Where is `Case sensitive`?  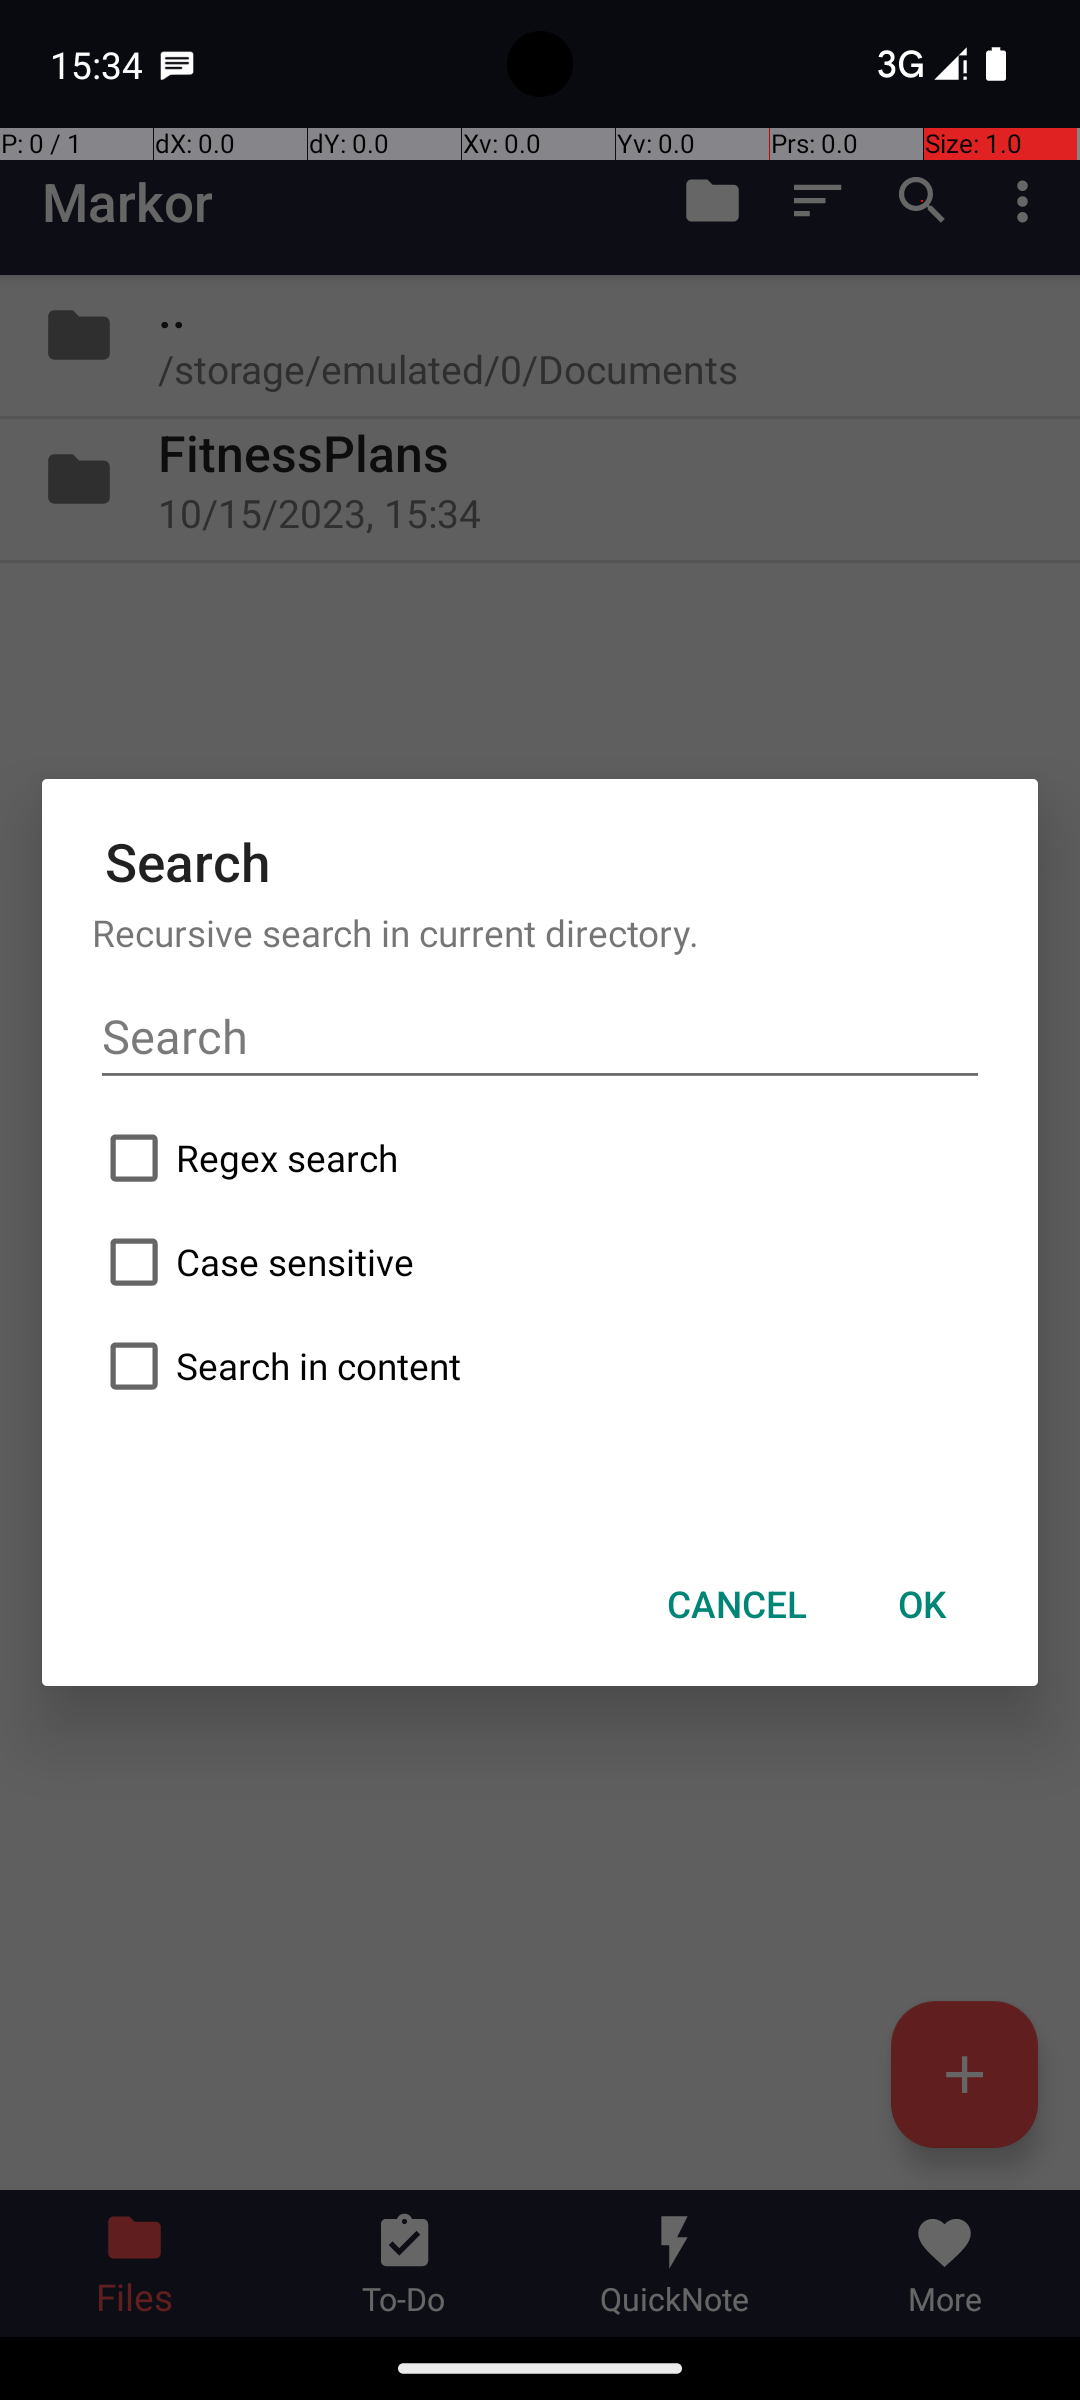 Case sensitive is located at coordinates (540, 1262).